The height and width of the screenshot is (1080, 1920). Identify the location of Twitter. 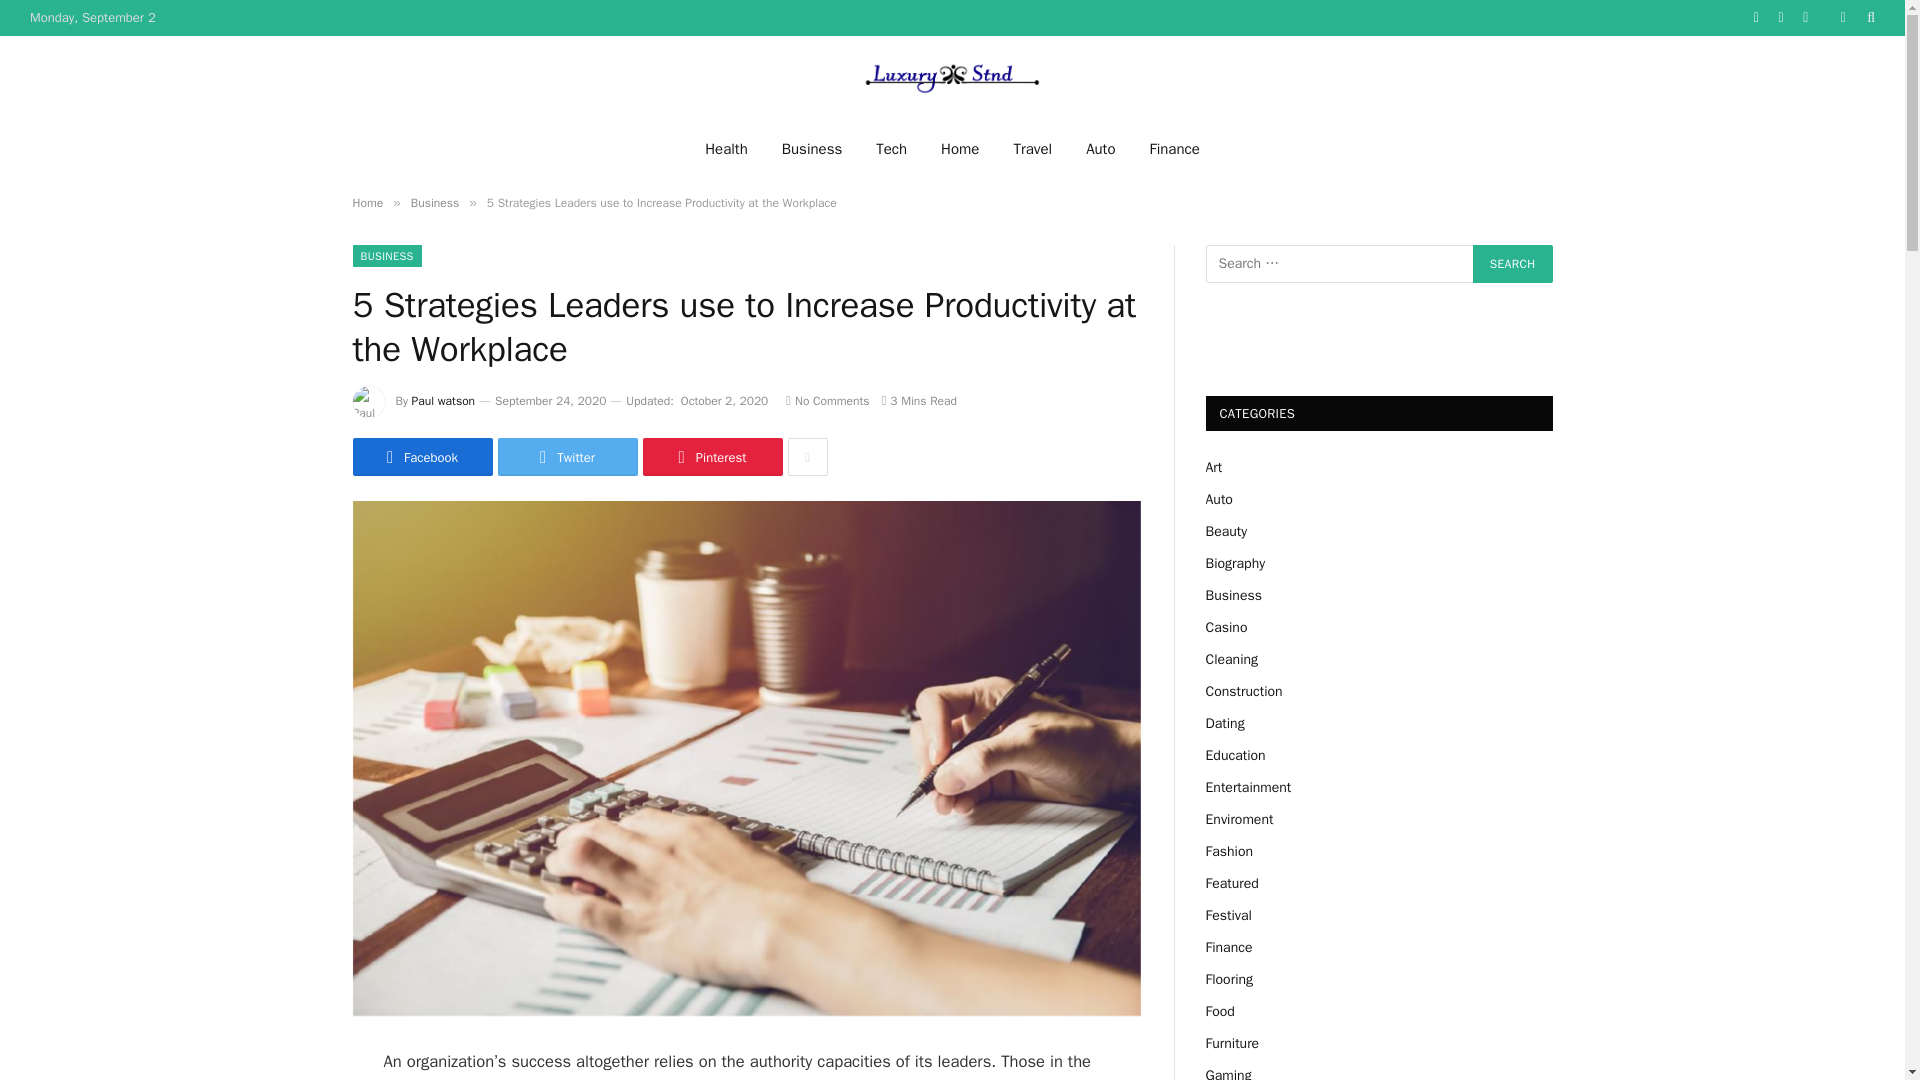
(567, 457).